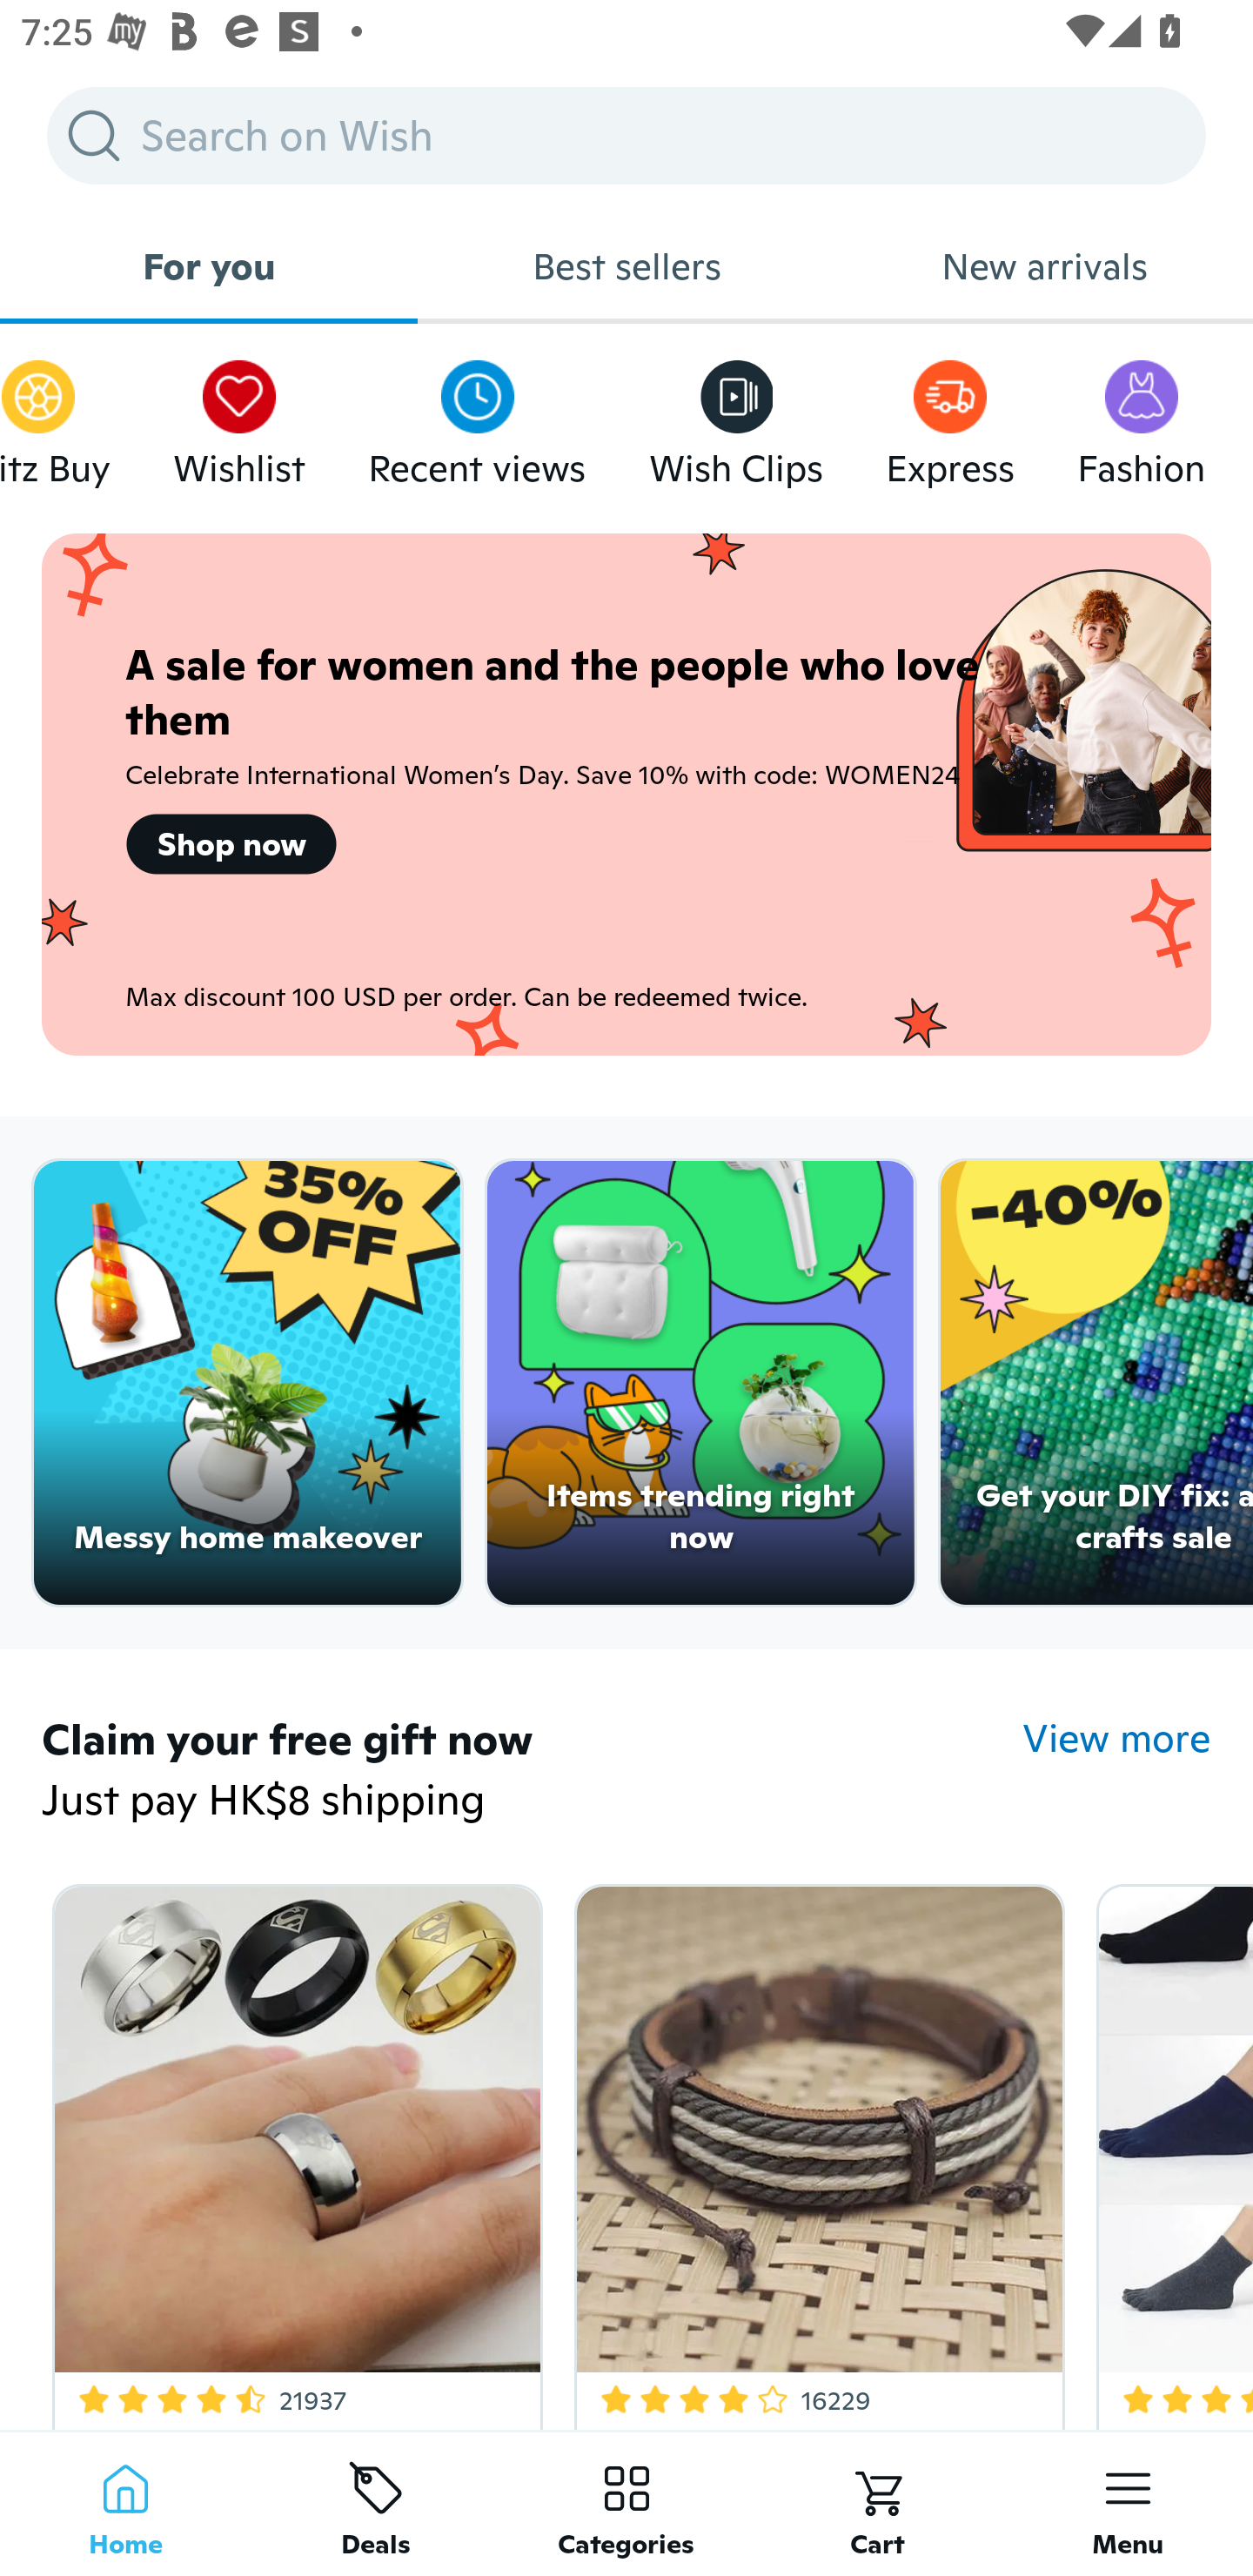 The width and height of the screenshot is (1253, 2576). I want to click on Deals, so click(376, 2503).